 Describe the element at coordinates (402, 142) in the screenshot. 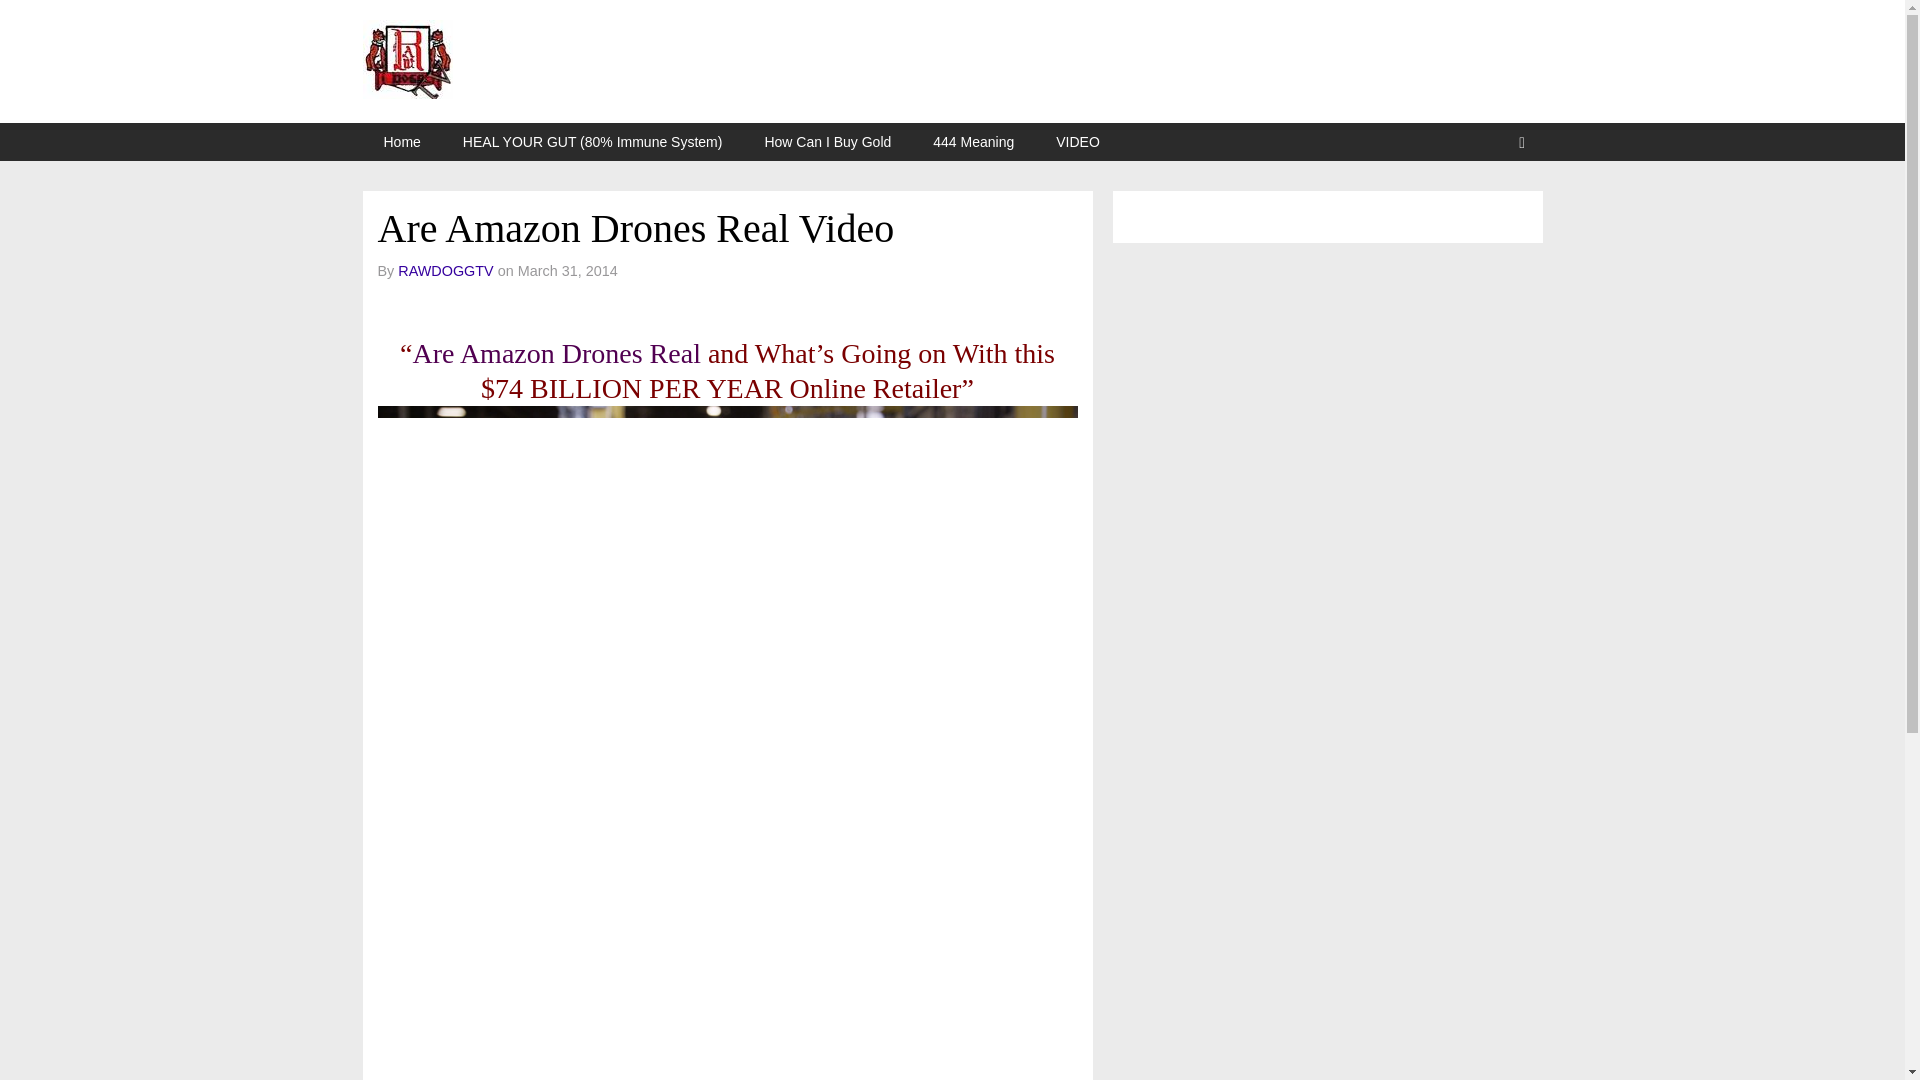

I see `Home` at that location.